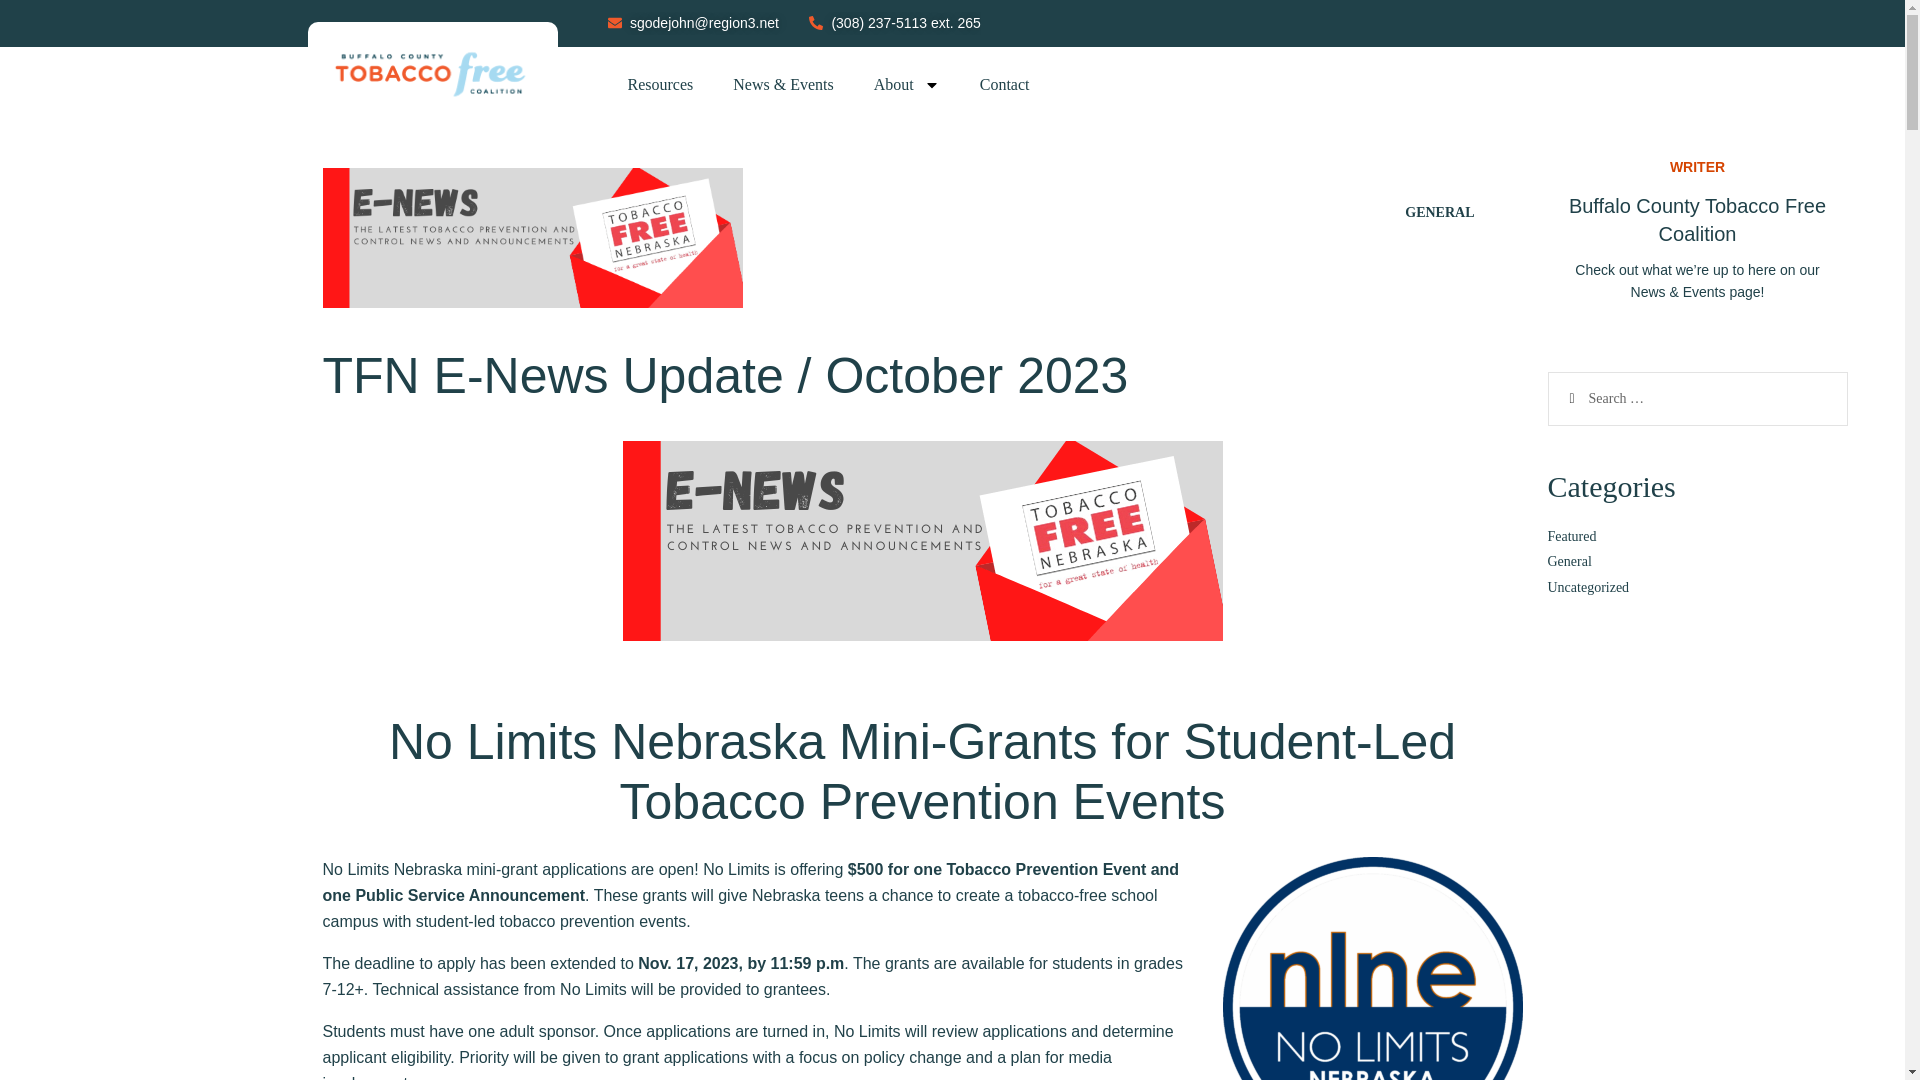 The image size is (1920, 1080). Describe the element at coordinates (907, 84) in the screenshot. I see `About` at that location.